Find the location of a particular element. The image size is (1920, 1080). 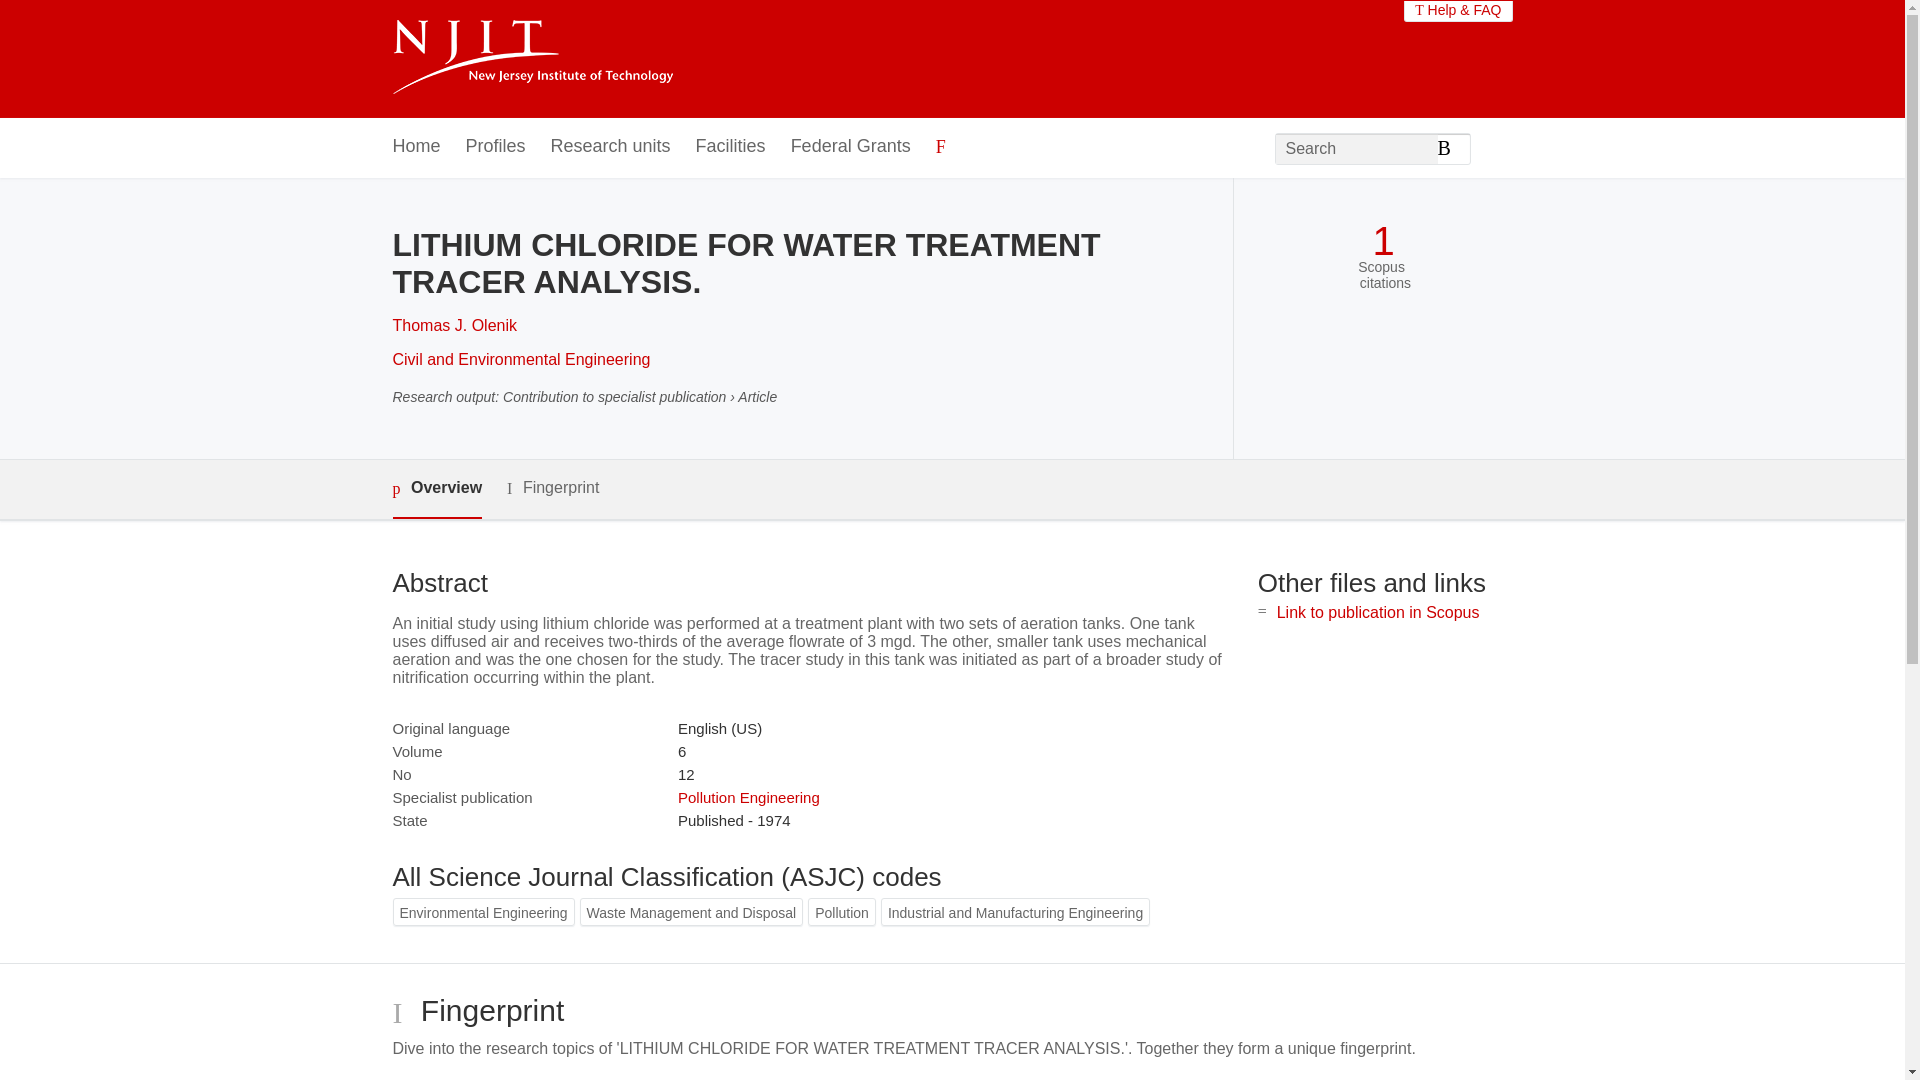

Pollution Engineering is located at coordinates (748, 797).